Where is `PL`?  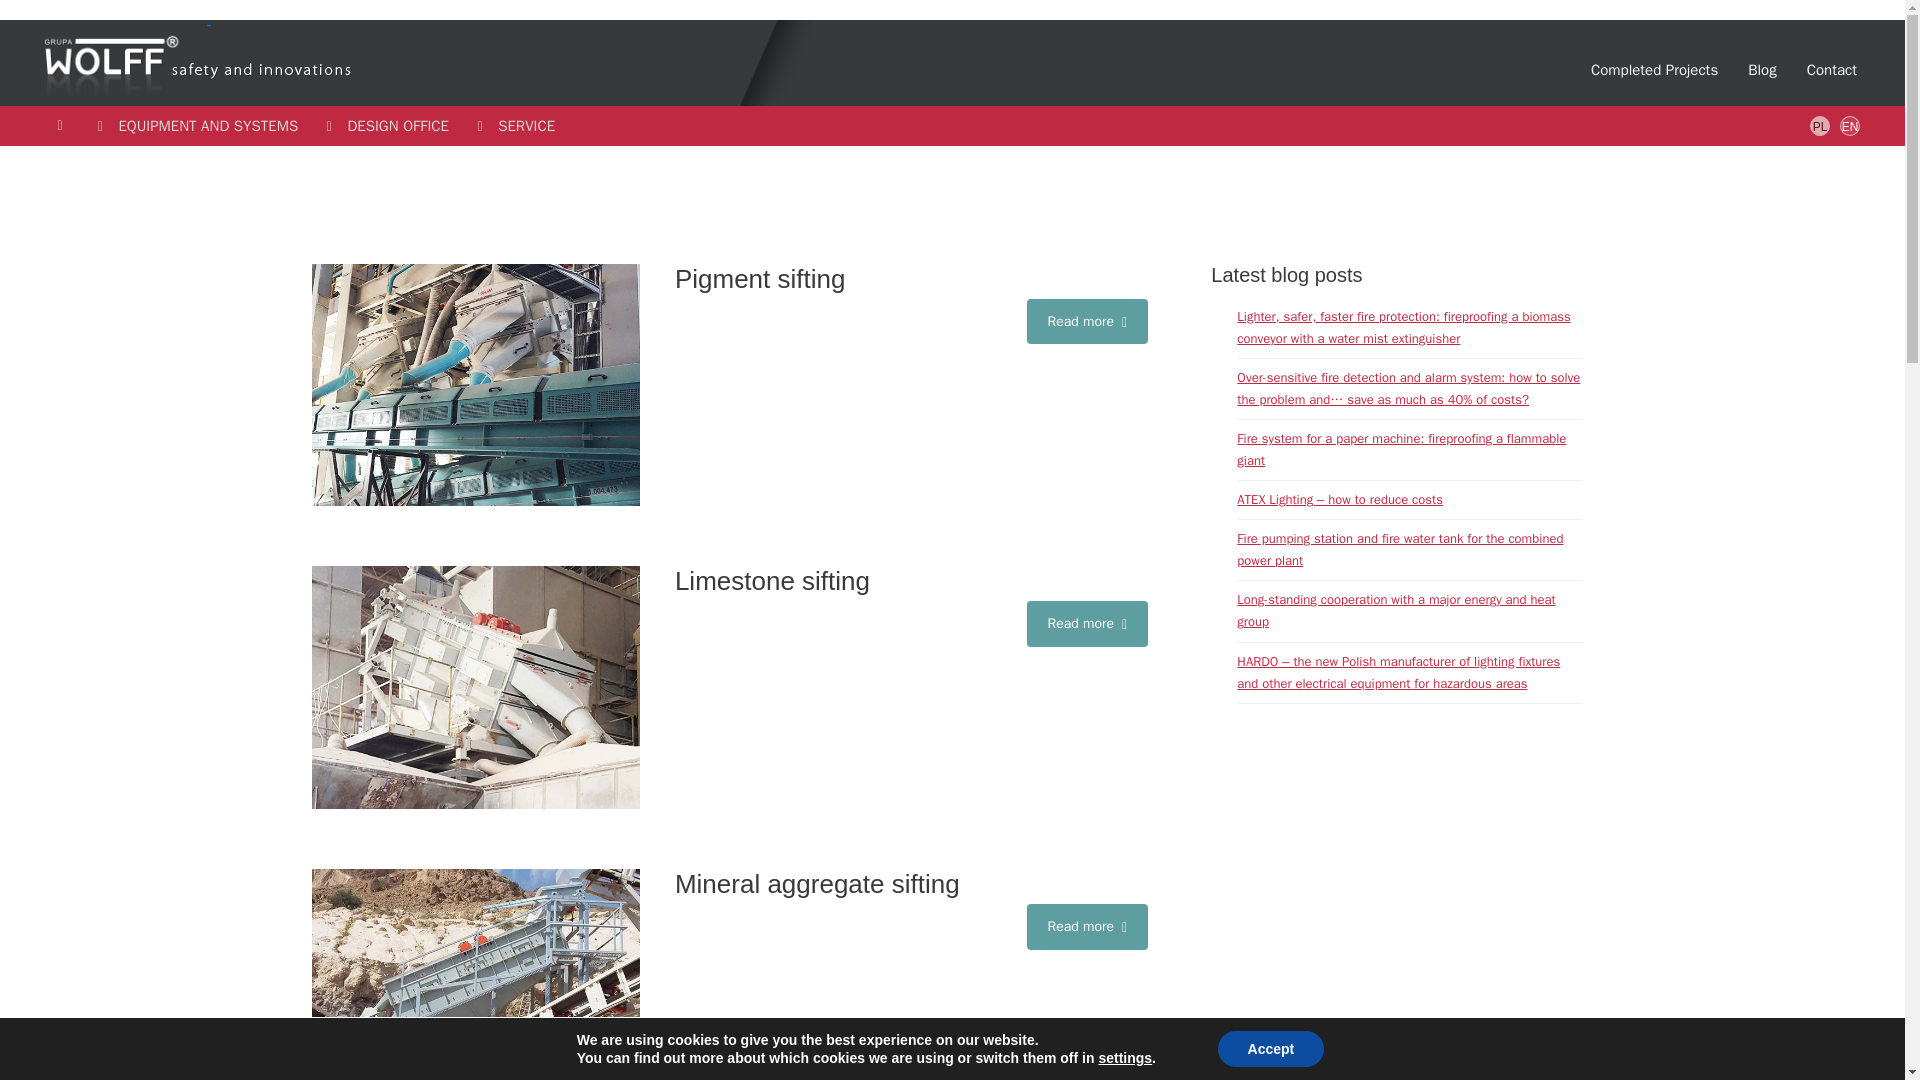
PL is located at coordinates (1820, 126).